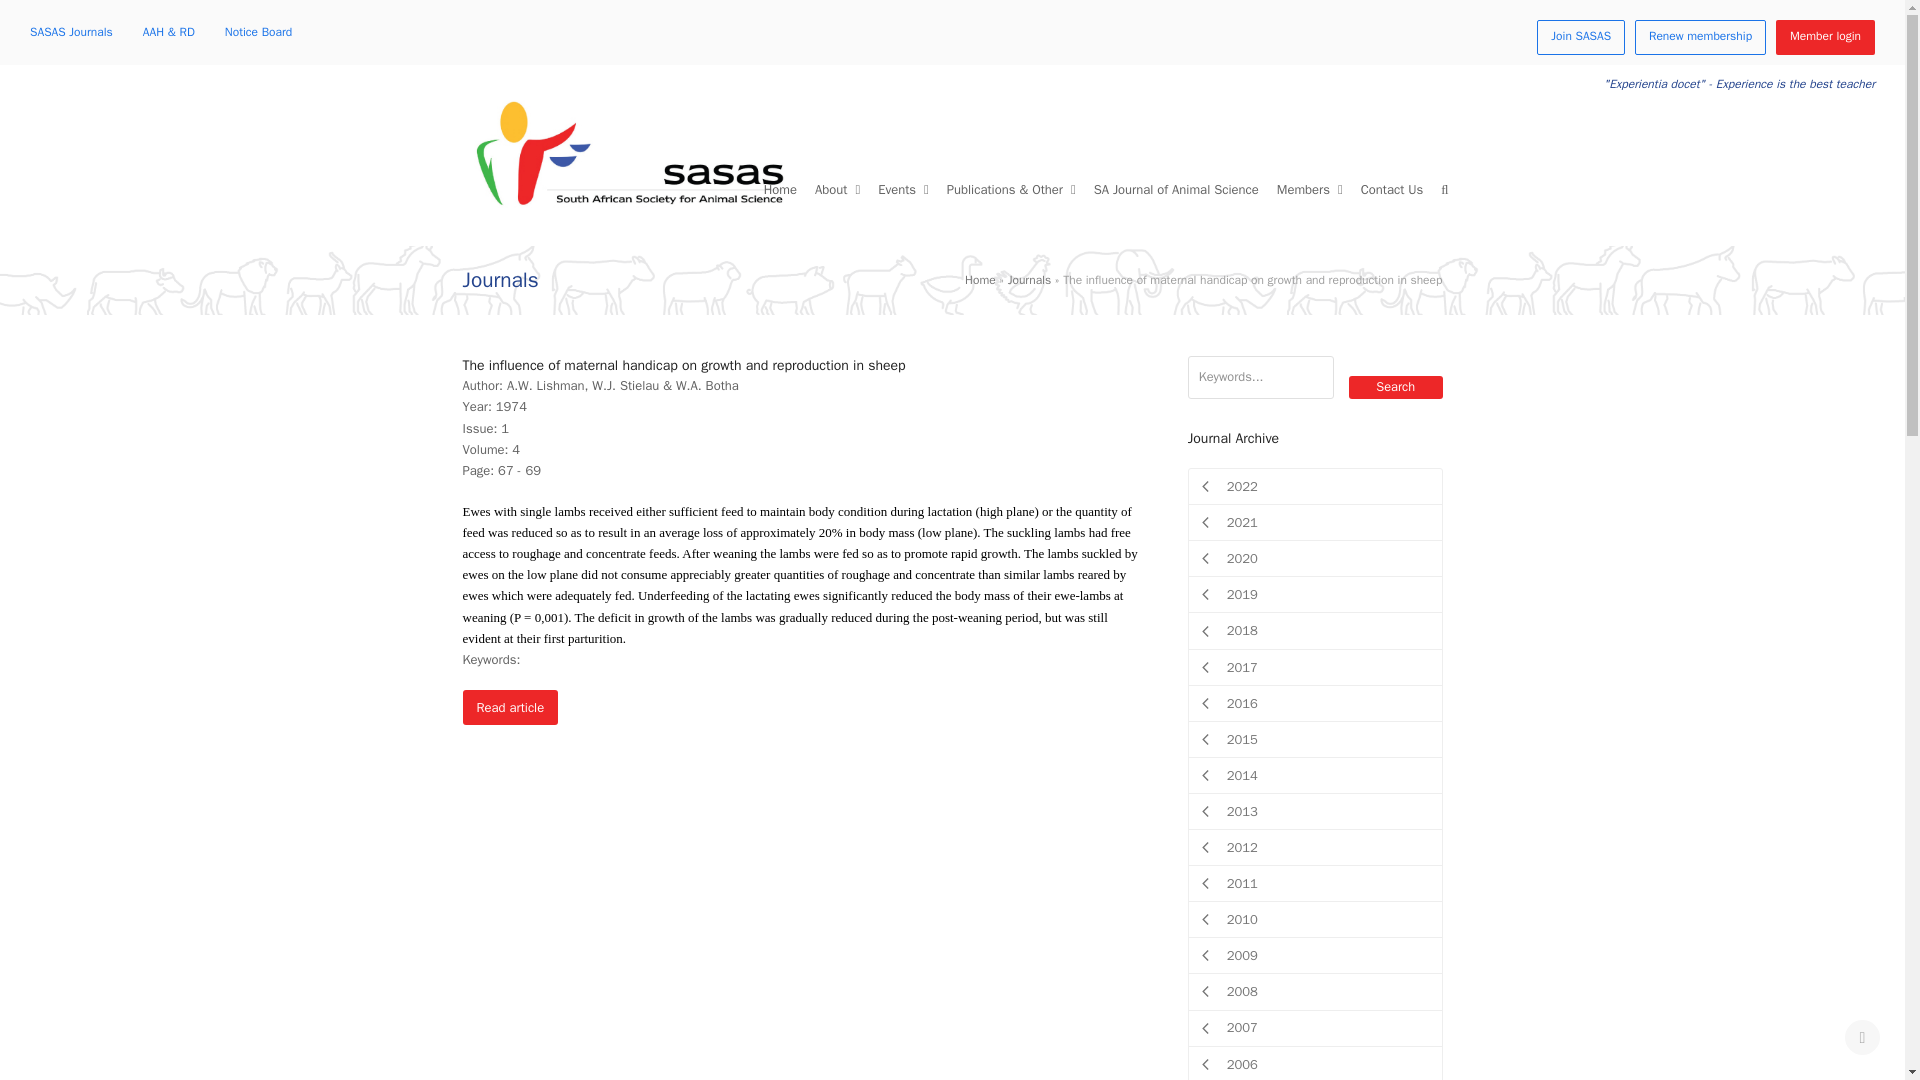 The height and width of the screenshot is (1080, 1920). What do you see at coordinates (904, 190) in the screenshot?
I see `Events` at bounding box center [904, 190].